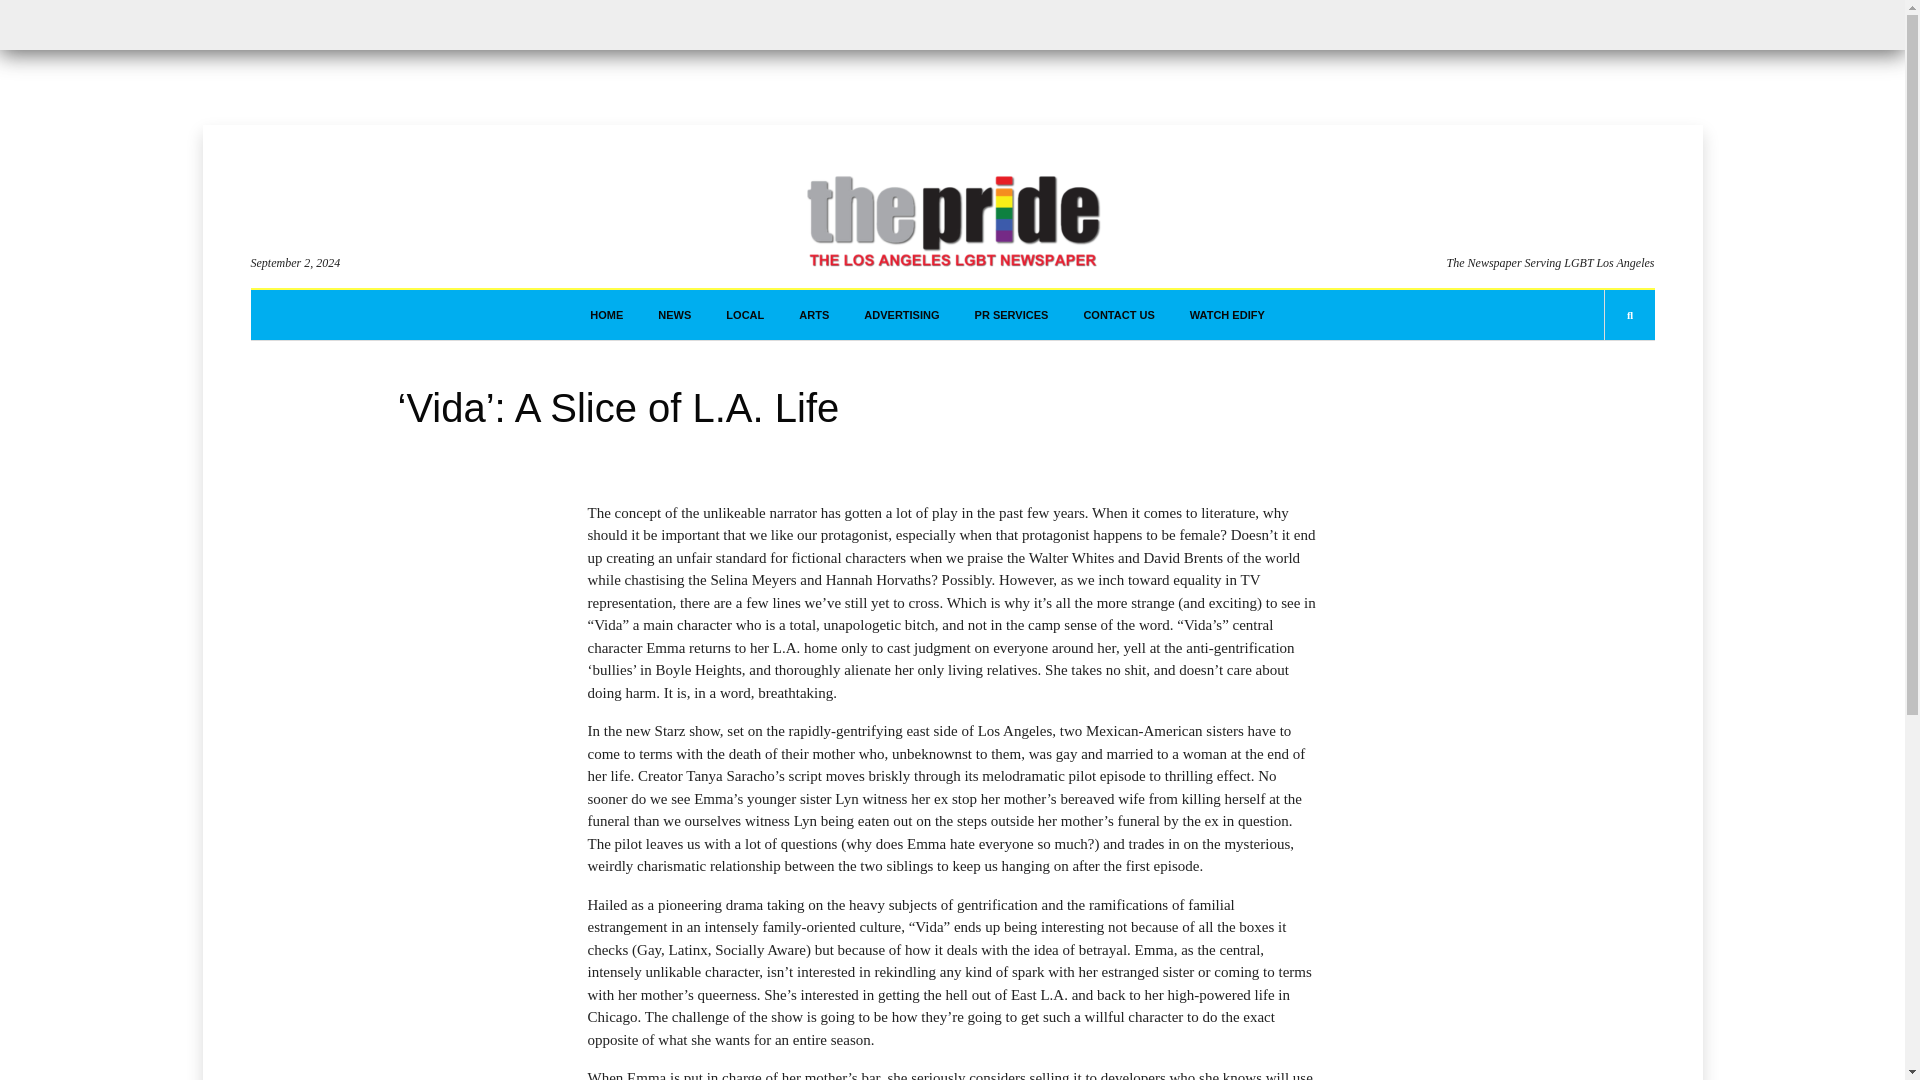 This screenshot has width=1920, height=1080. What do you see at coordinates (1118, 315) in the screenshot?
I see `CONTACT US` at bounding box center [1118, 315].